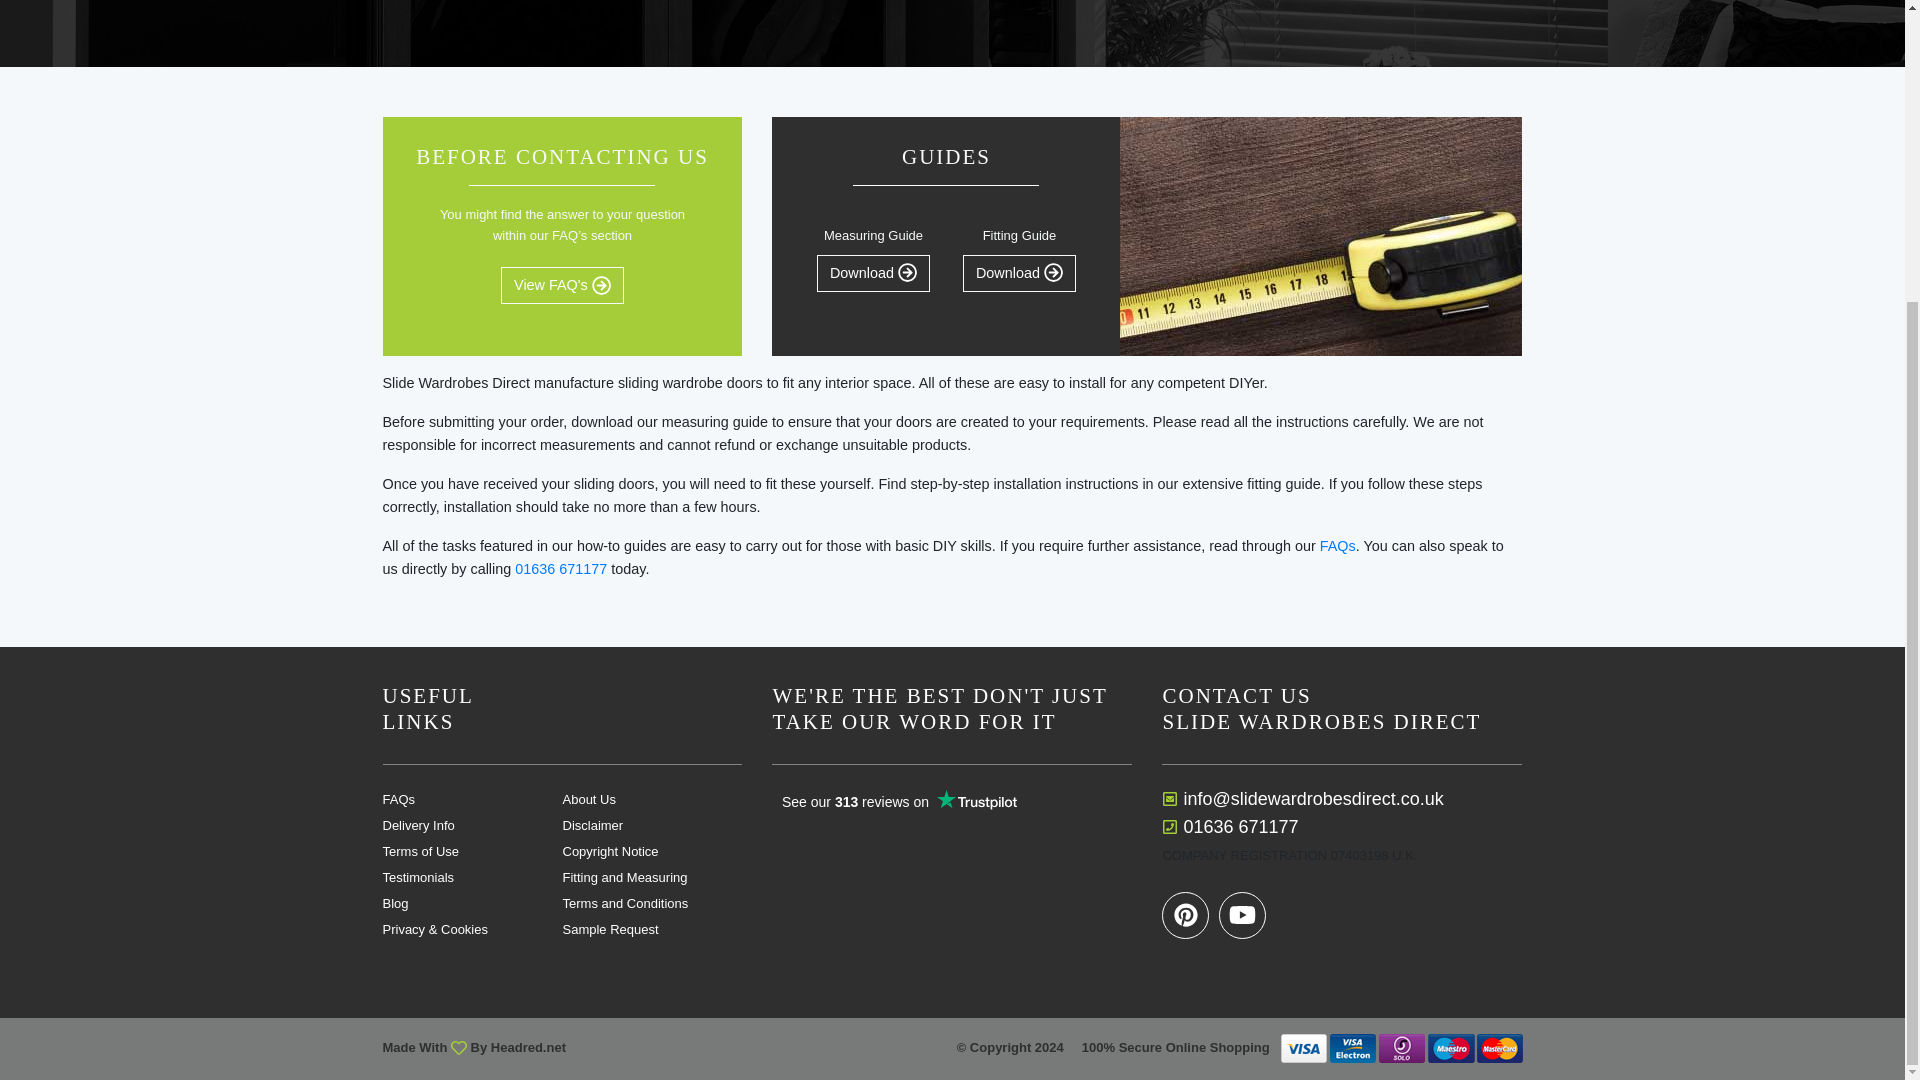  Describe the element at coordinates (472, 824) in the screenshot. I see `Delivery Info` at that location.